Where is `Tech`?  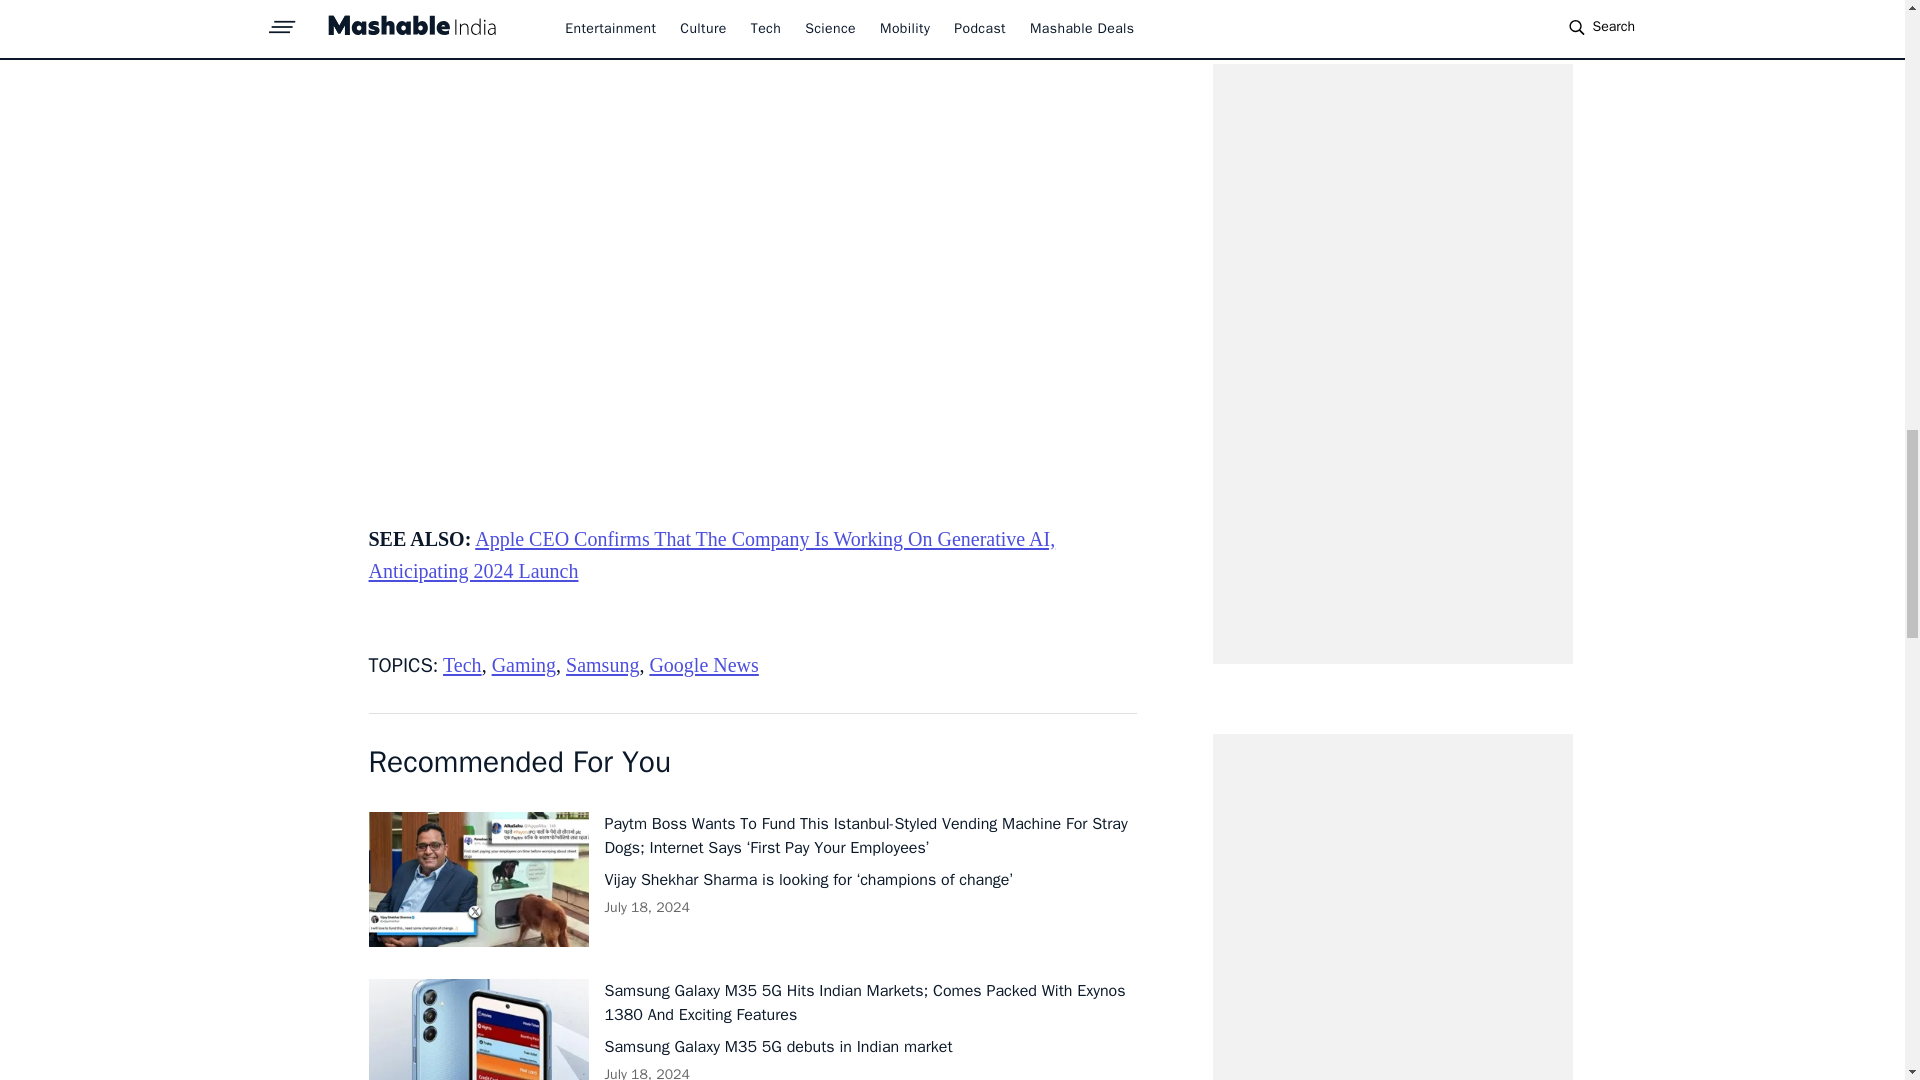
Tech is located at coordinates (462, 665).